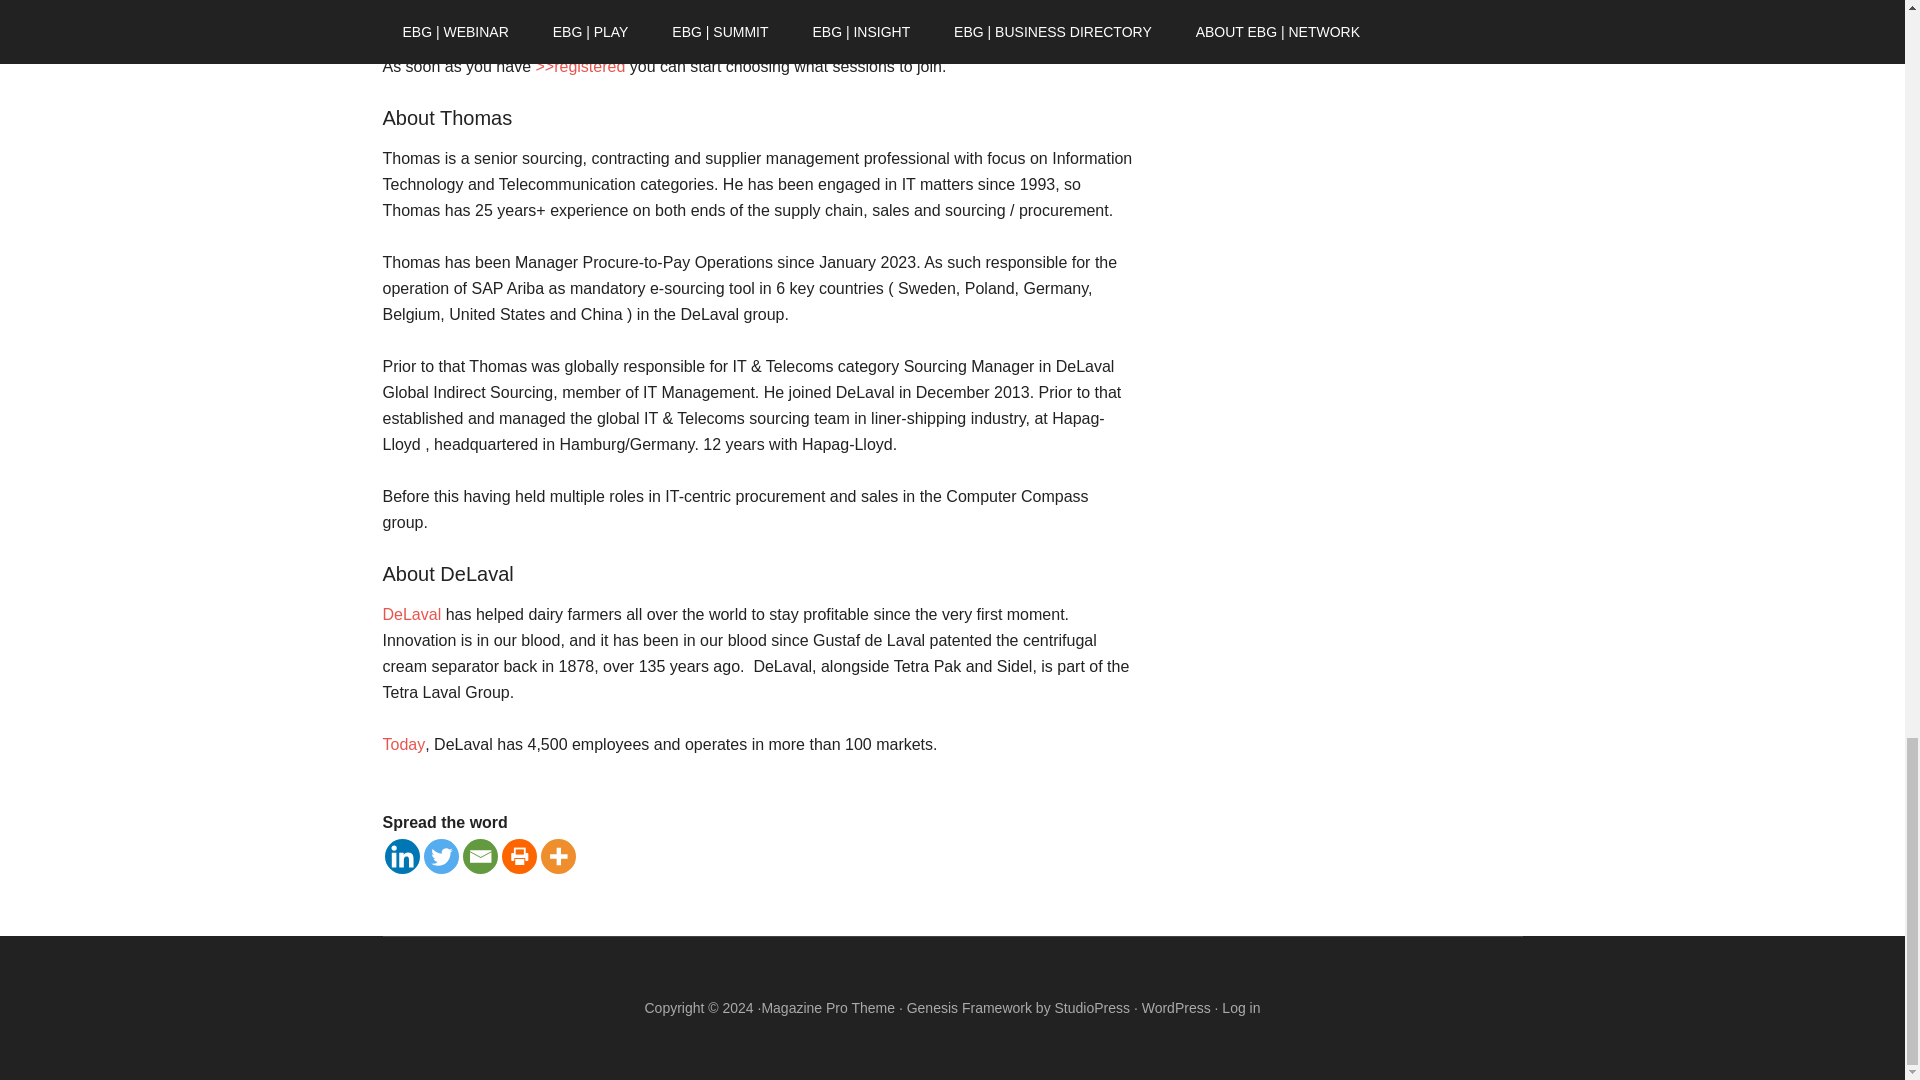 This screenshot has height=1080, width=1920. Describe the element at coordinates (412, 614) in the screenshot. I see `DeLaval` at that location.